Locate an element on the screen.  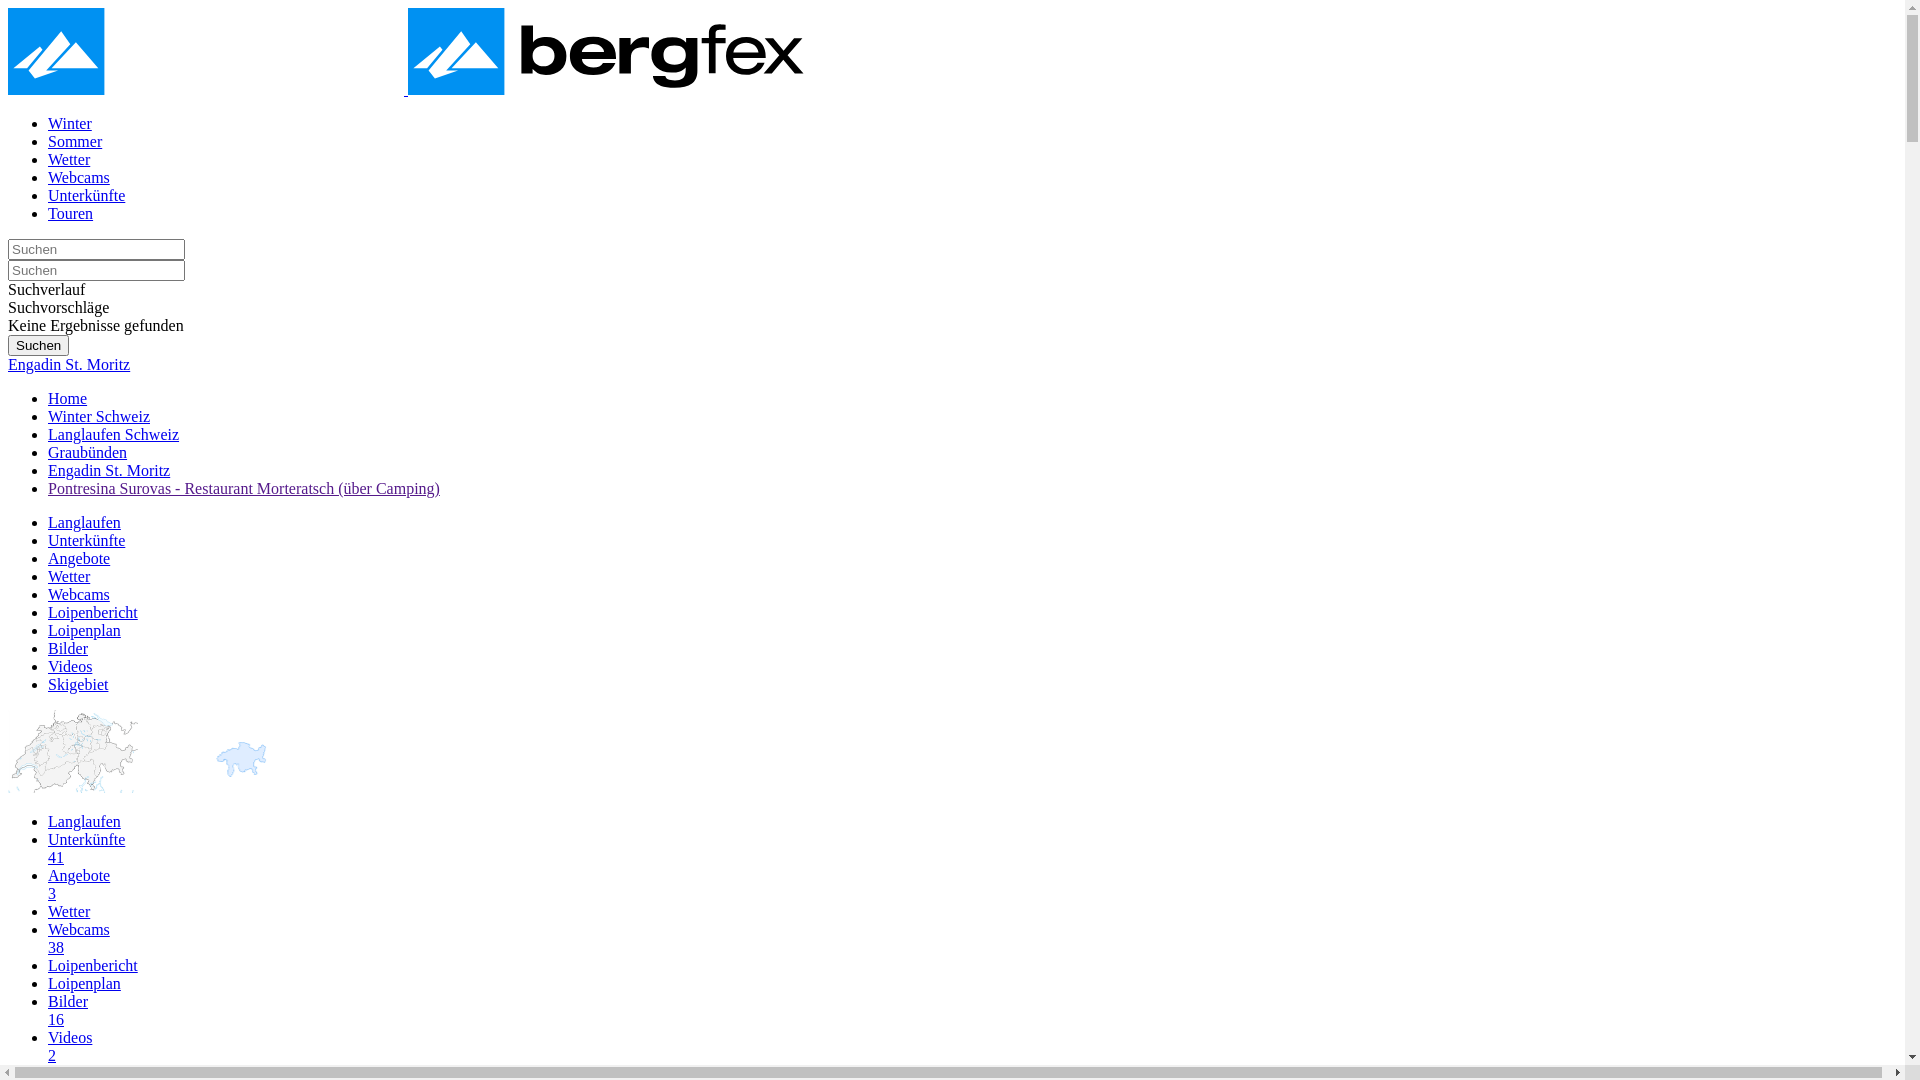
Bilder
16 is located at coordinates (972, 1011).